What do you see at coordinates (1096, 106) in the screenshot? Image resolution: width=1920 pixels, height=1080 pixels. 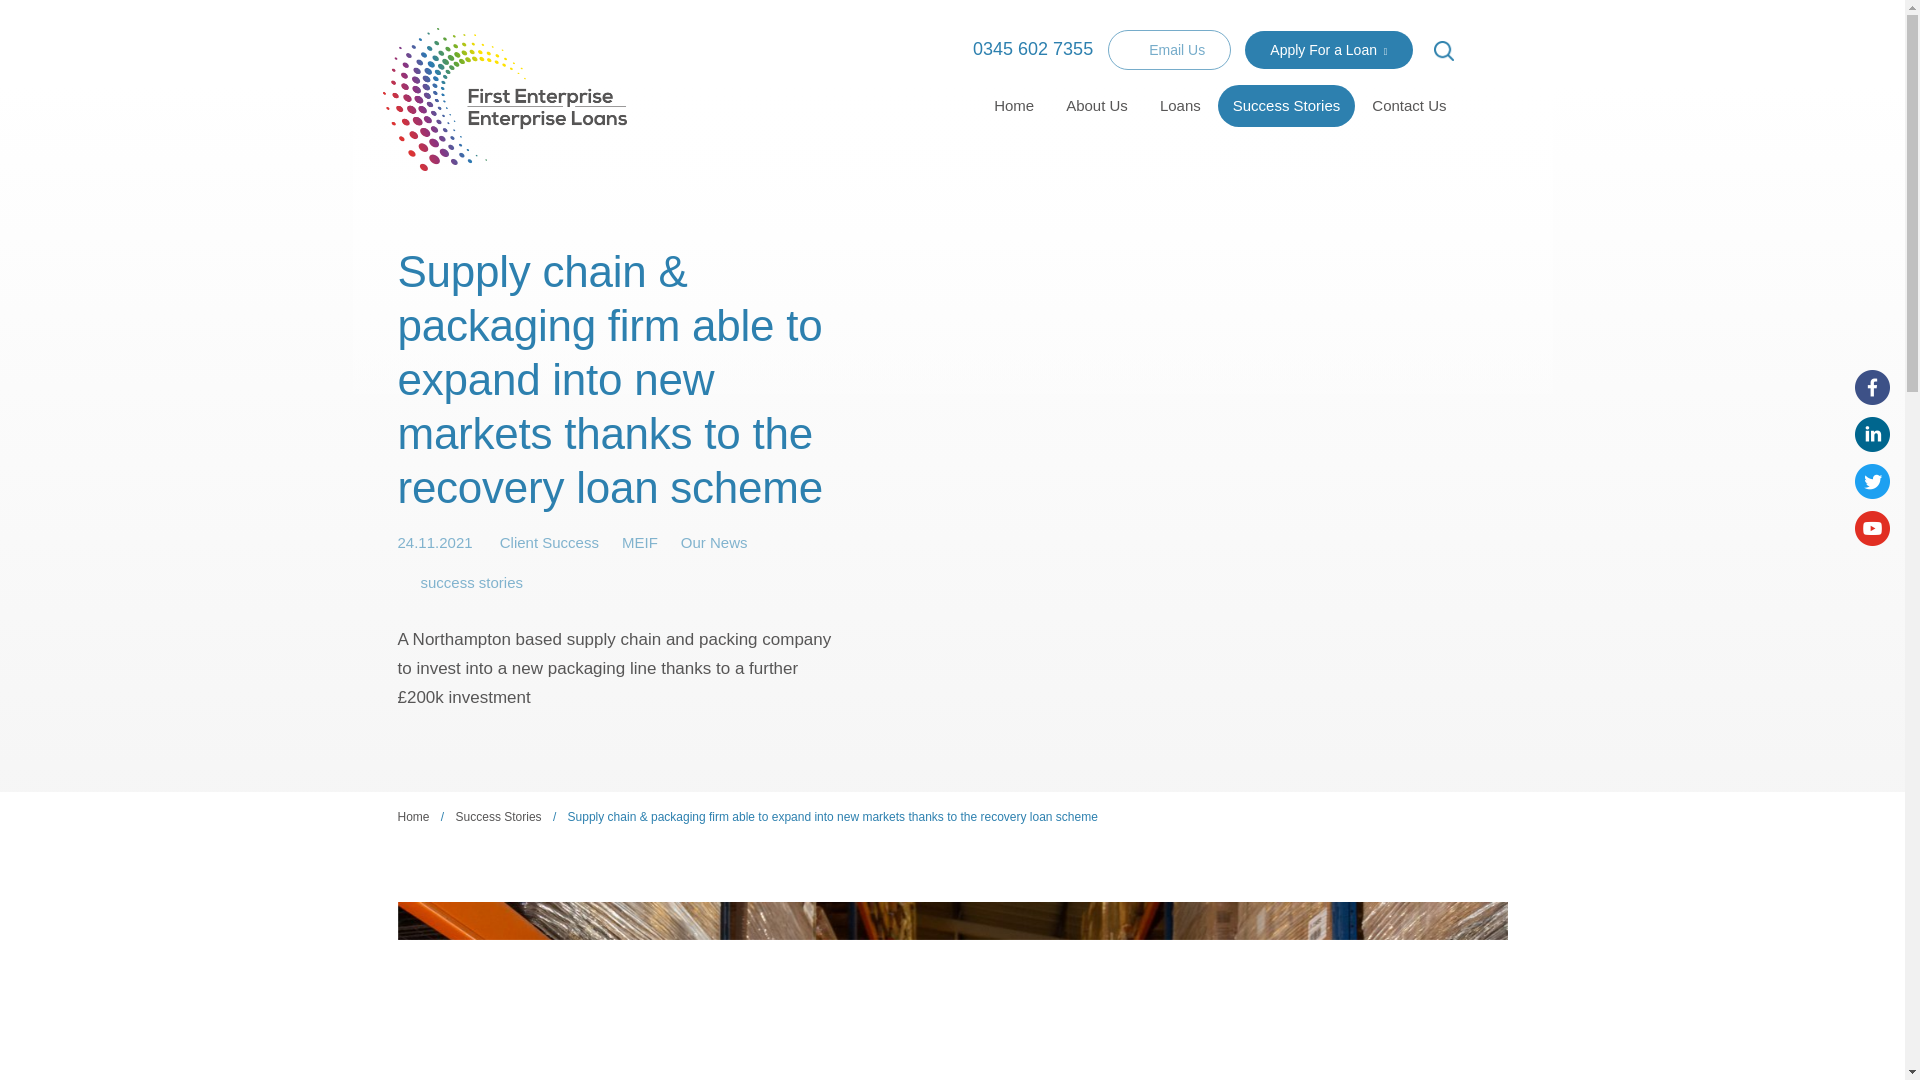 I see `About Us` at bounding box center [1096, 106].